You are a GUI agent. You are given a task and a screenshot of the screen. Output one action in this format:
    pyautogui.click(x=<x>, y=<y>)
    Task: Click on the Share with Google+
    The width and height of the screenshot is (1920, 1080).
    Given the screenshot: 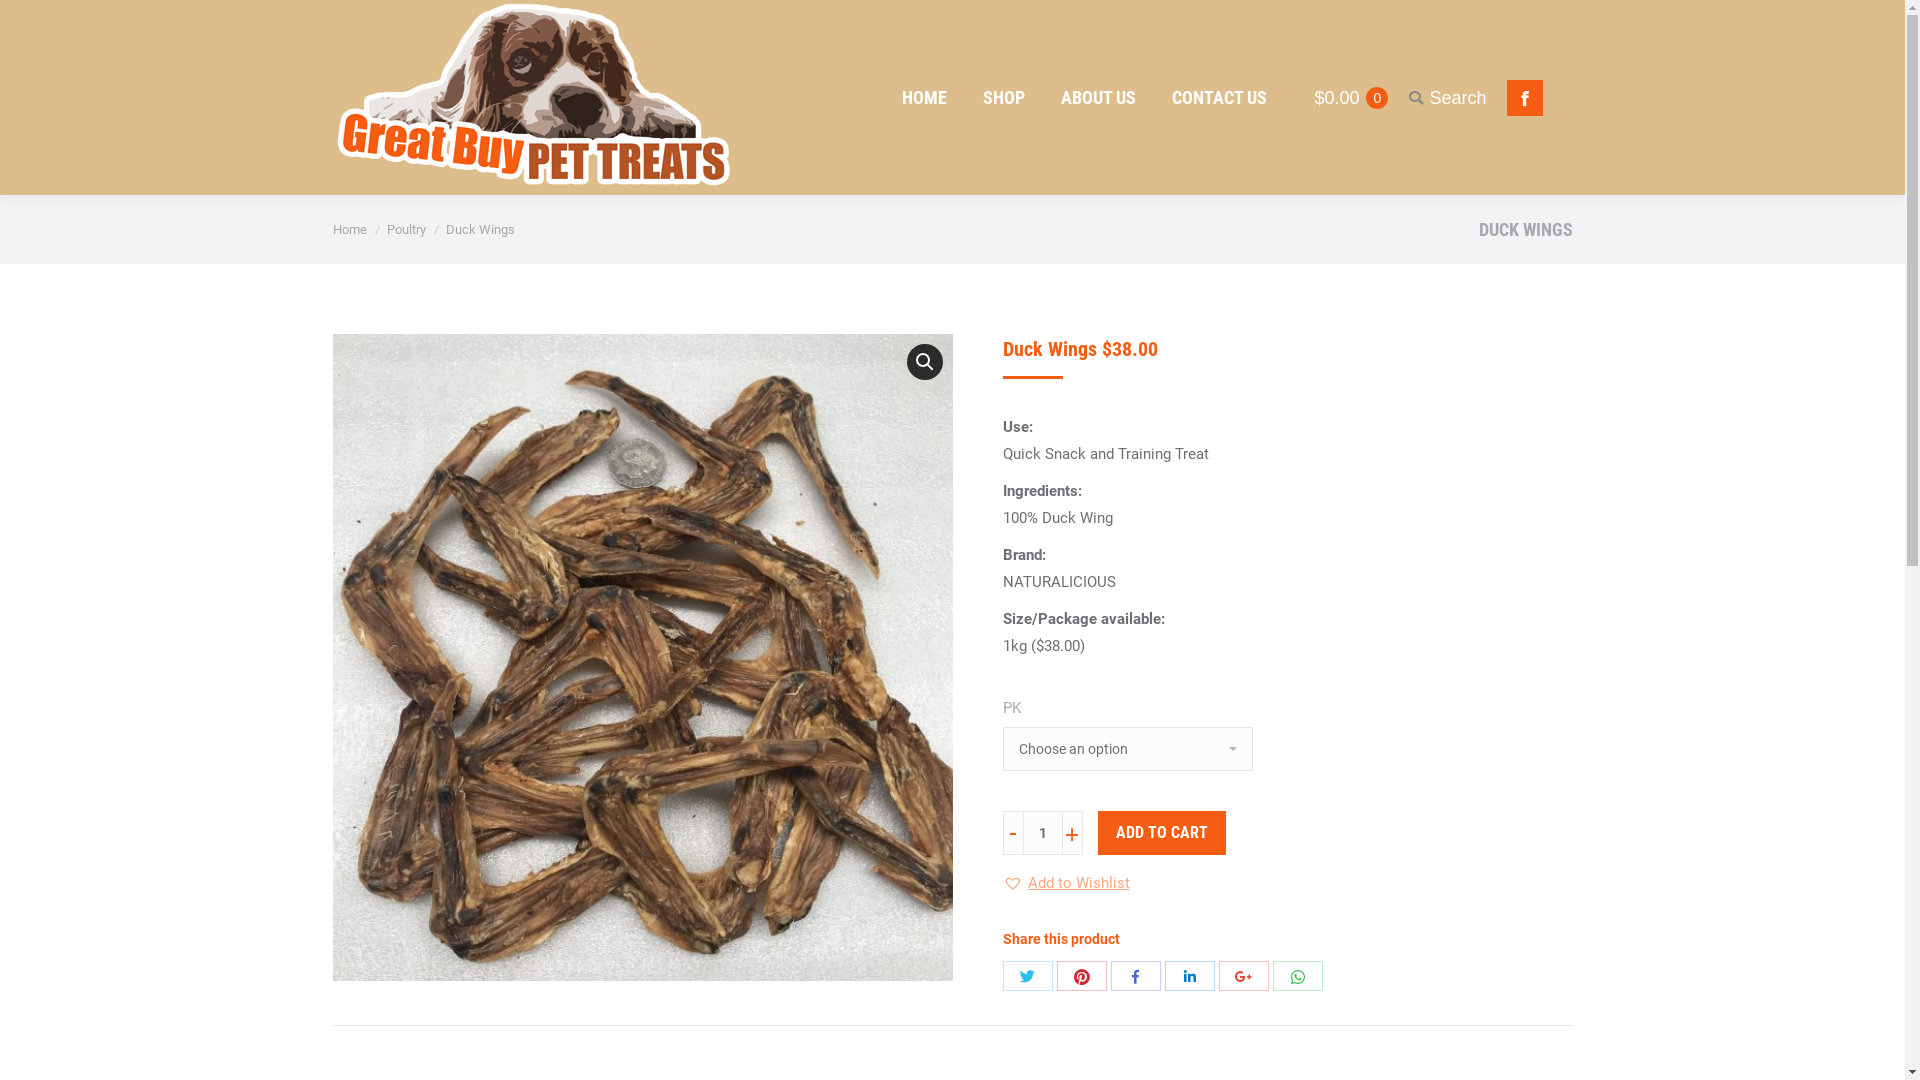 What is the action you would take?
    pyautogui.click(x=1243, y=976)
    